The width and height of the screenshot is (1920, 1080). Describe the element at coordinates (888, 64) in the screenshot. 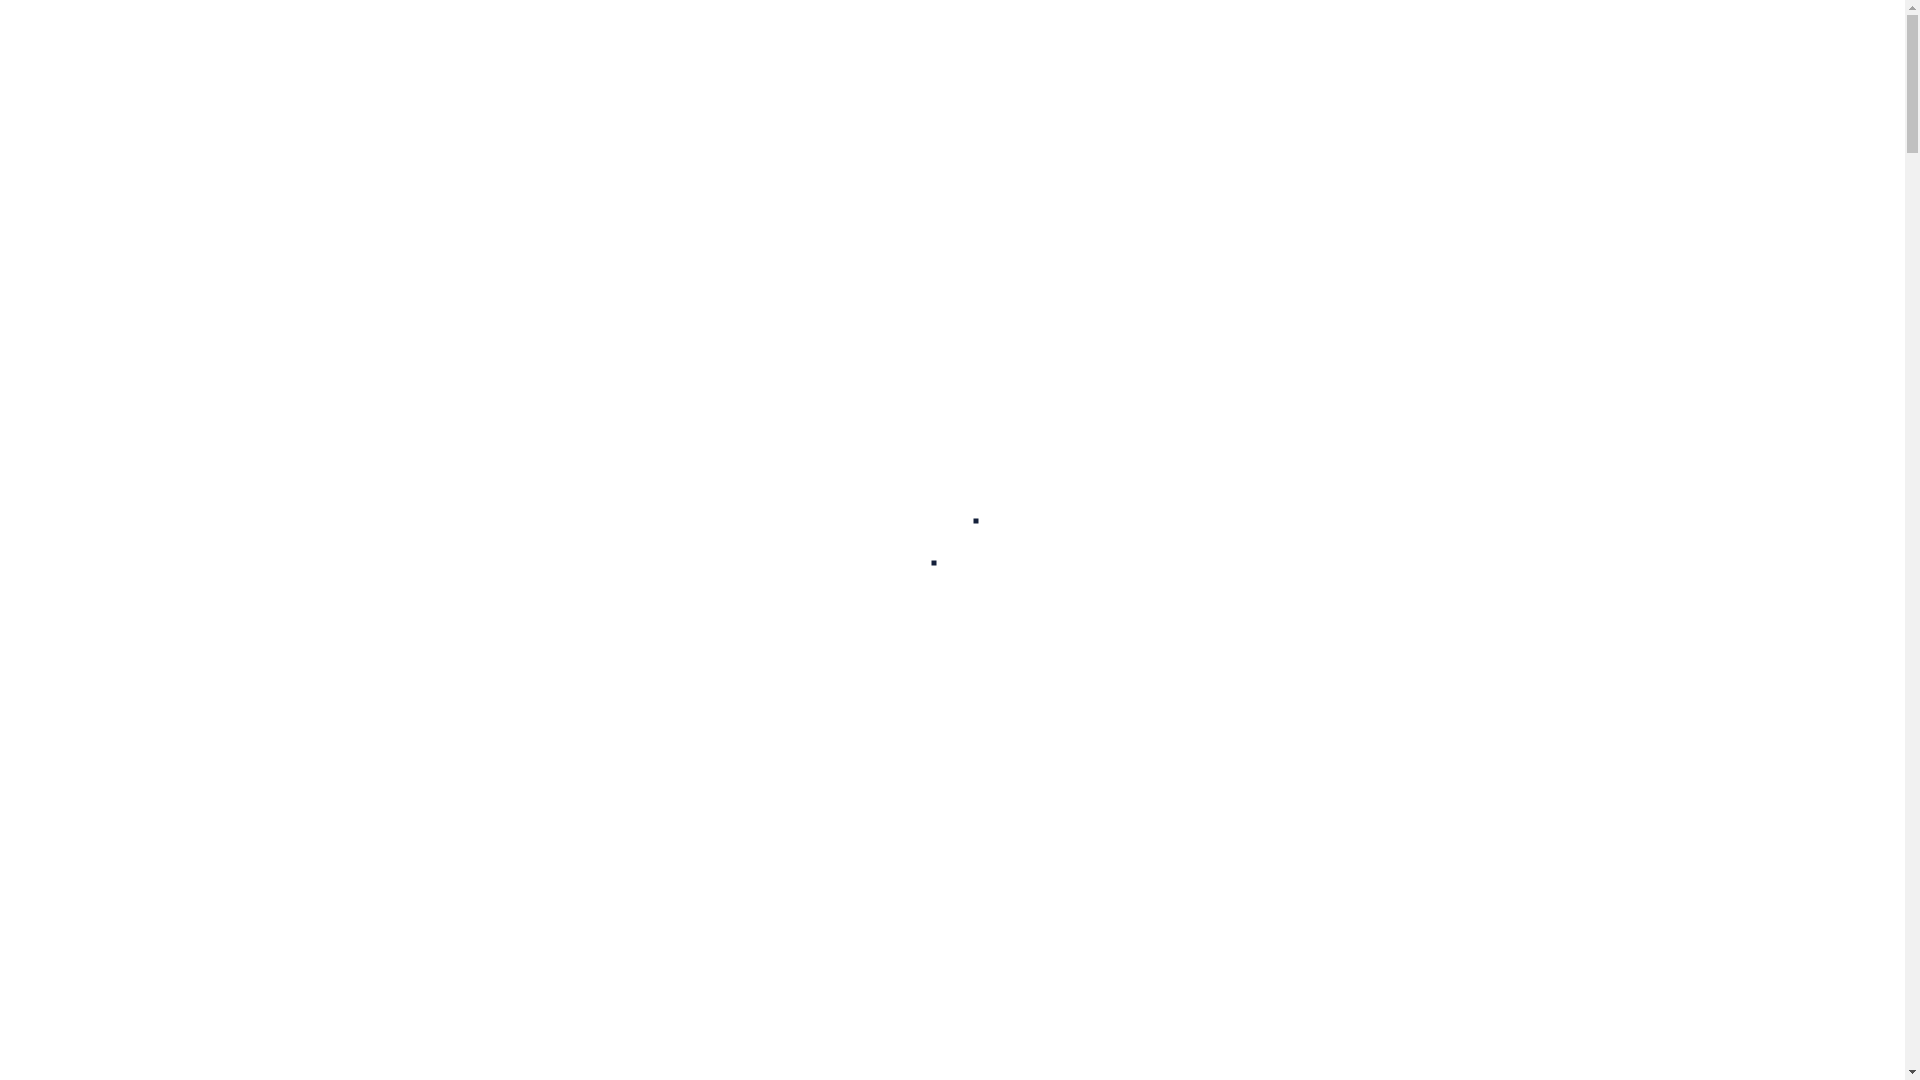

I see `BLOG` at that location.